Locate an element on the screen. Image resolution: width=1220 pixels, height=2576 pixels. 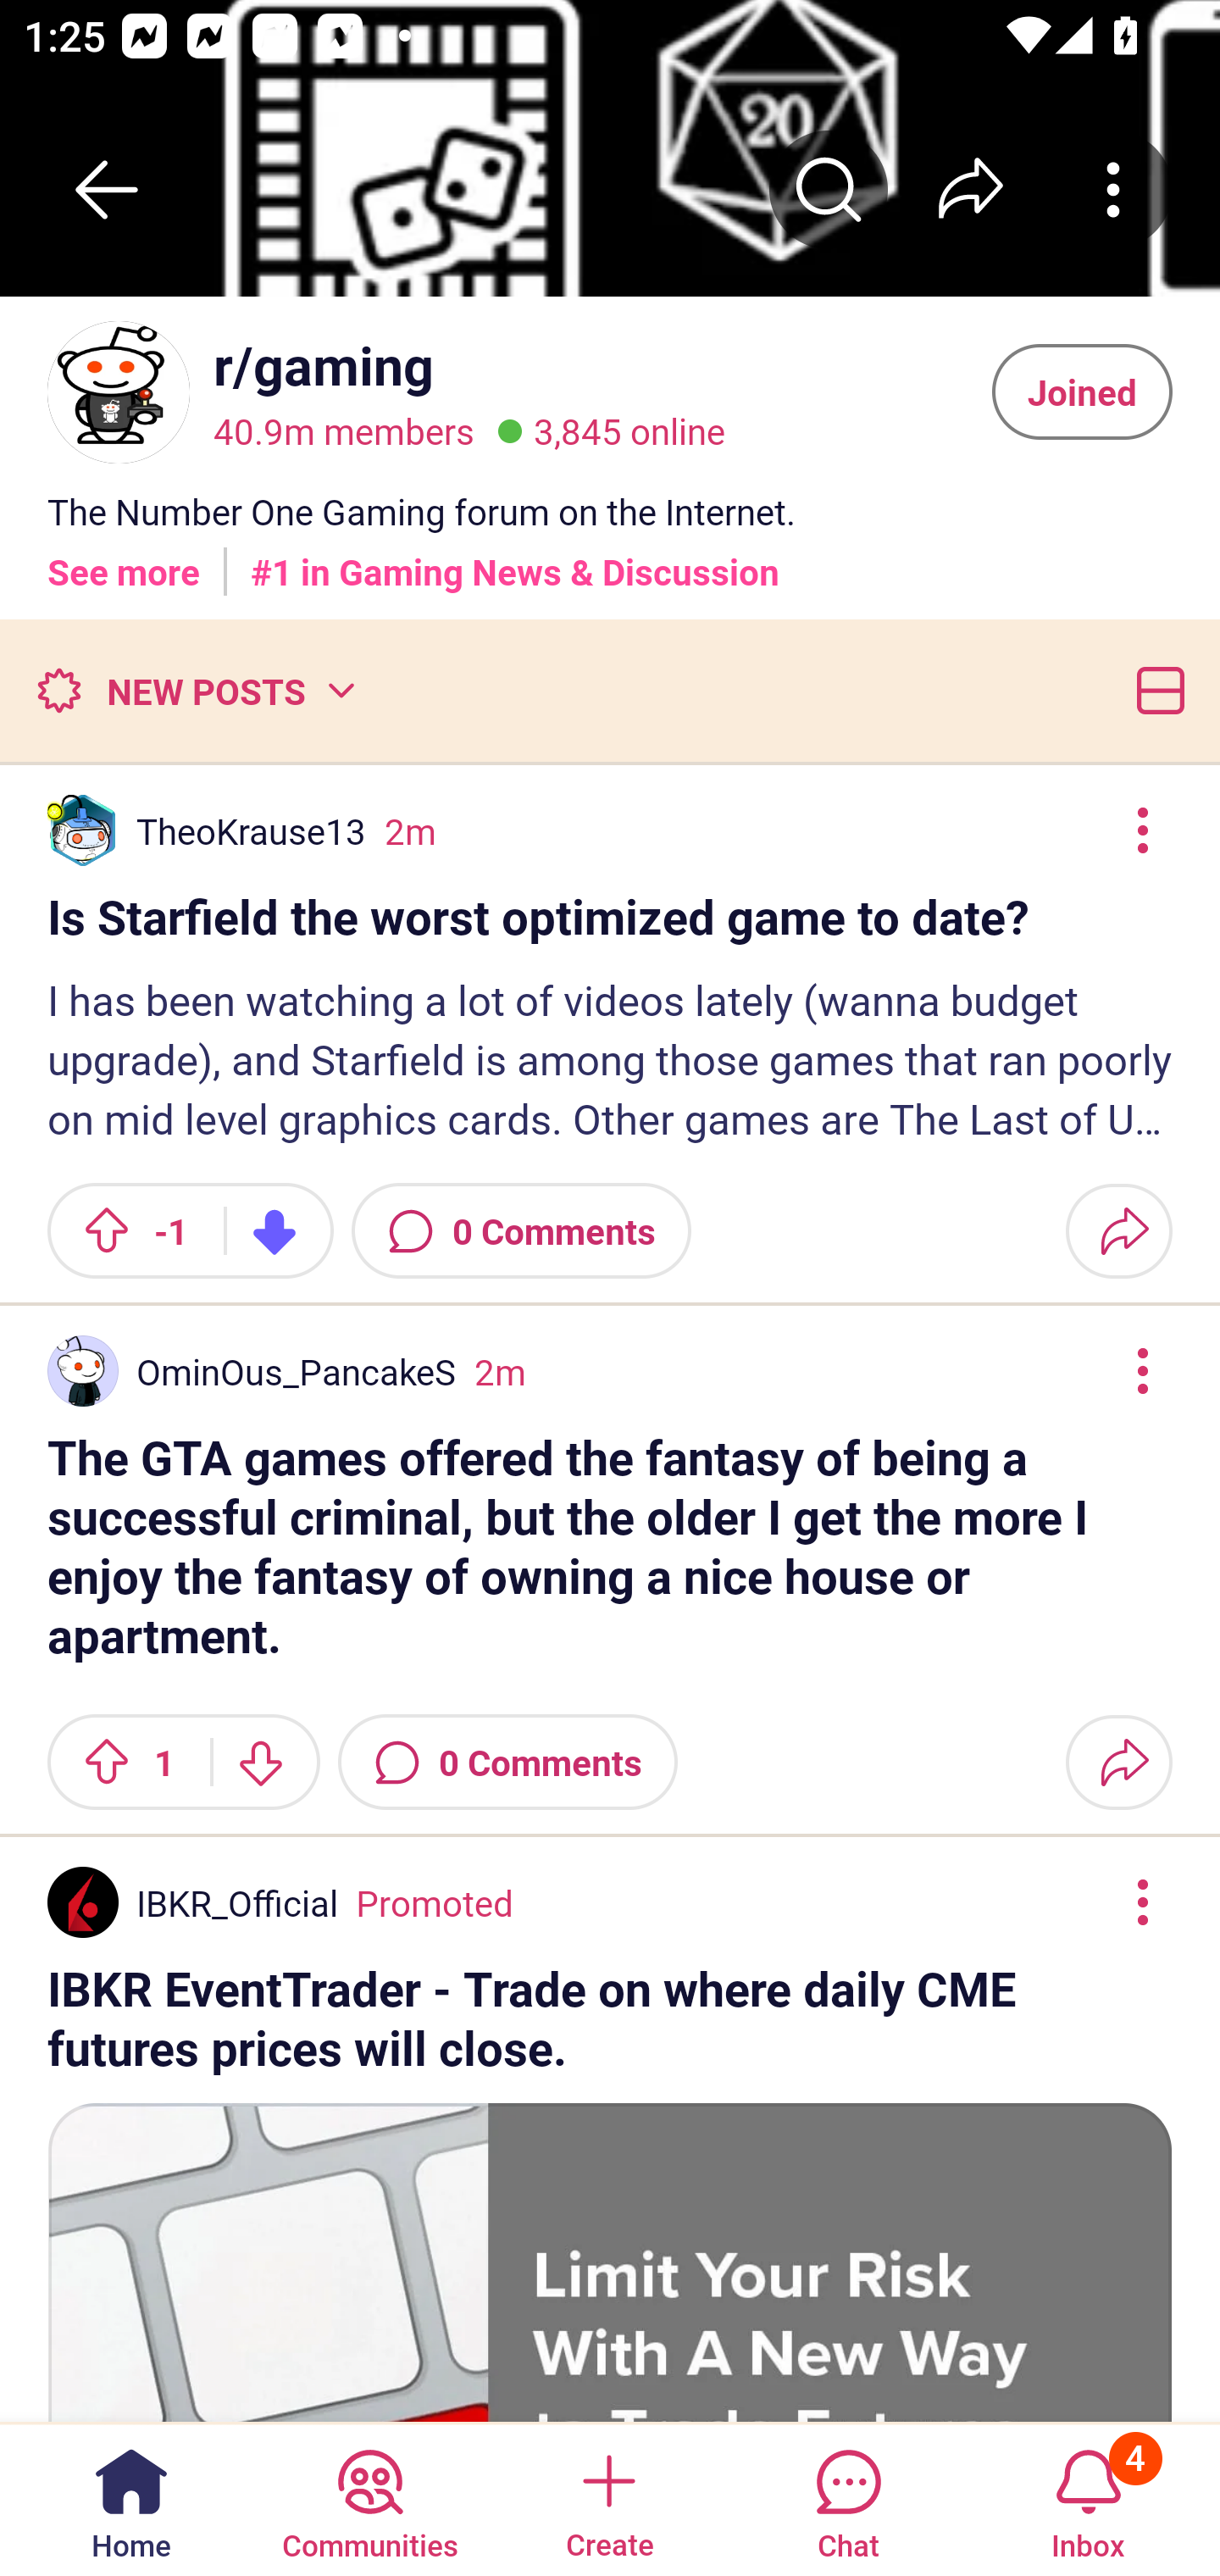
Inbox, has 4 notifications 4 Inbox is located at coordinates (1088, 2498).